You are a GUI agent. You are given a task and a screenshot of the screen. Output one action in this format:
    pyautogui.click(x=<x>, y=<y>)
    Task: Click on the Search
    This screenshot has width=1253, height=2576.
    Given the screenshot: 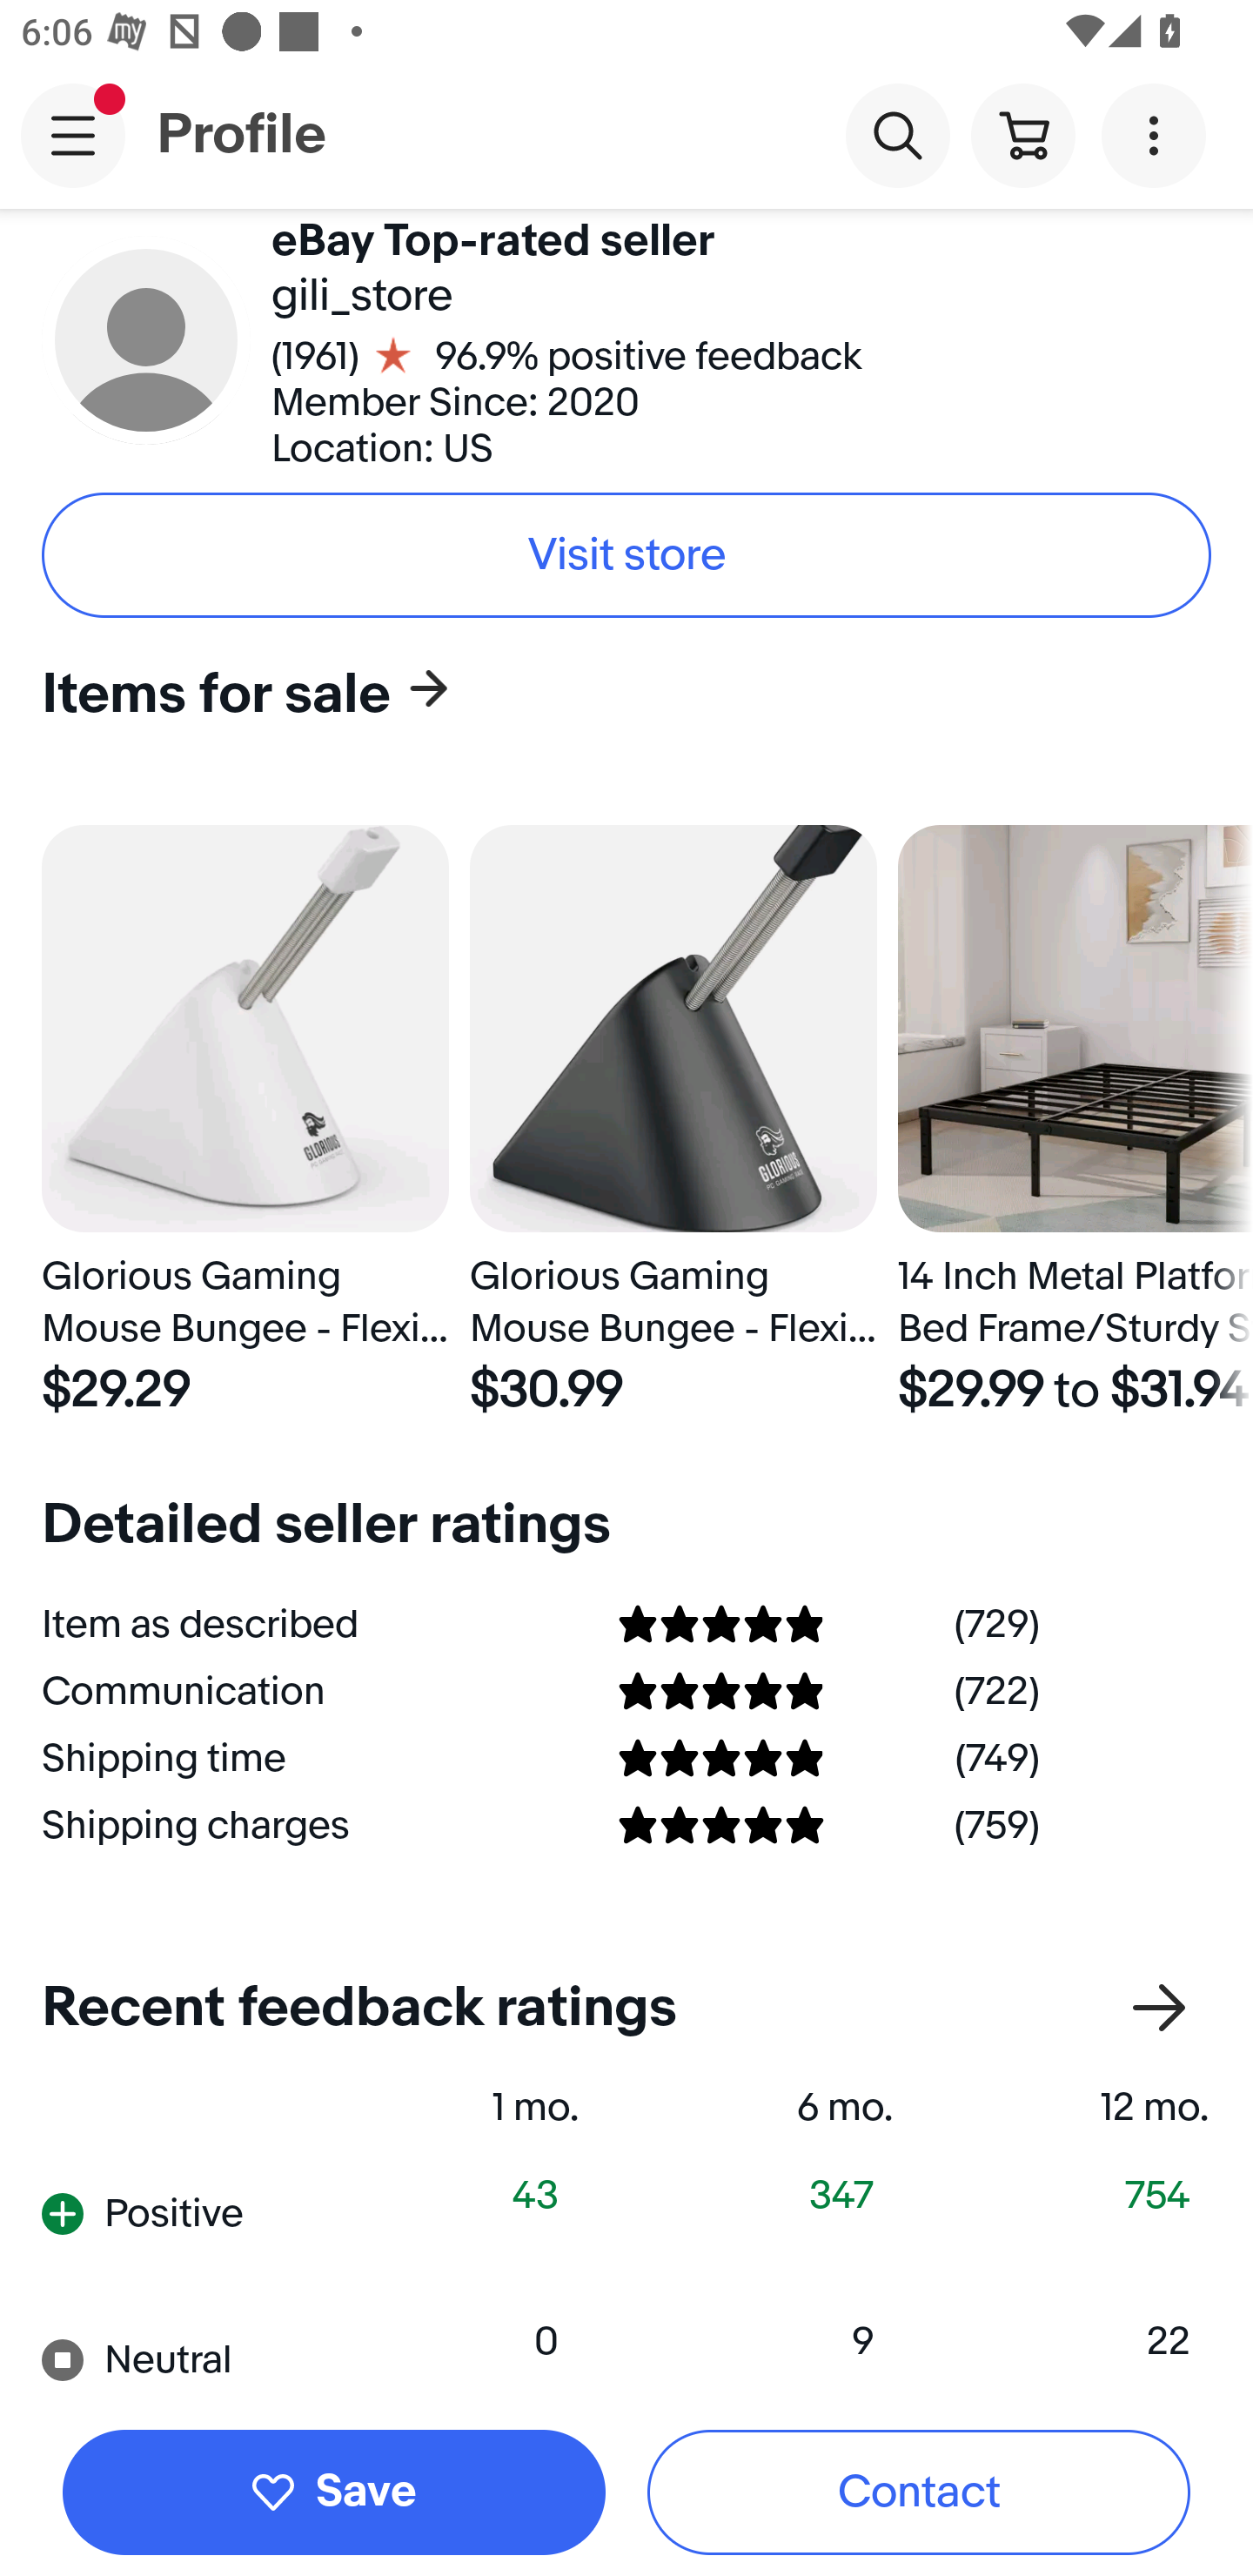 What is the action you would take?
    pyautogui.click(x=898, y=134)
    